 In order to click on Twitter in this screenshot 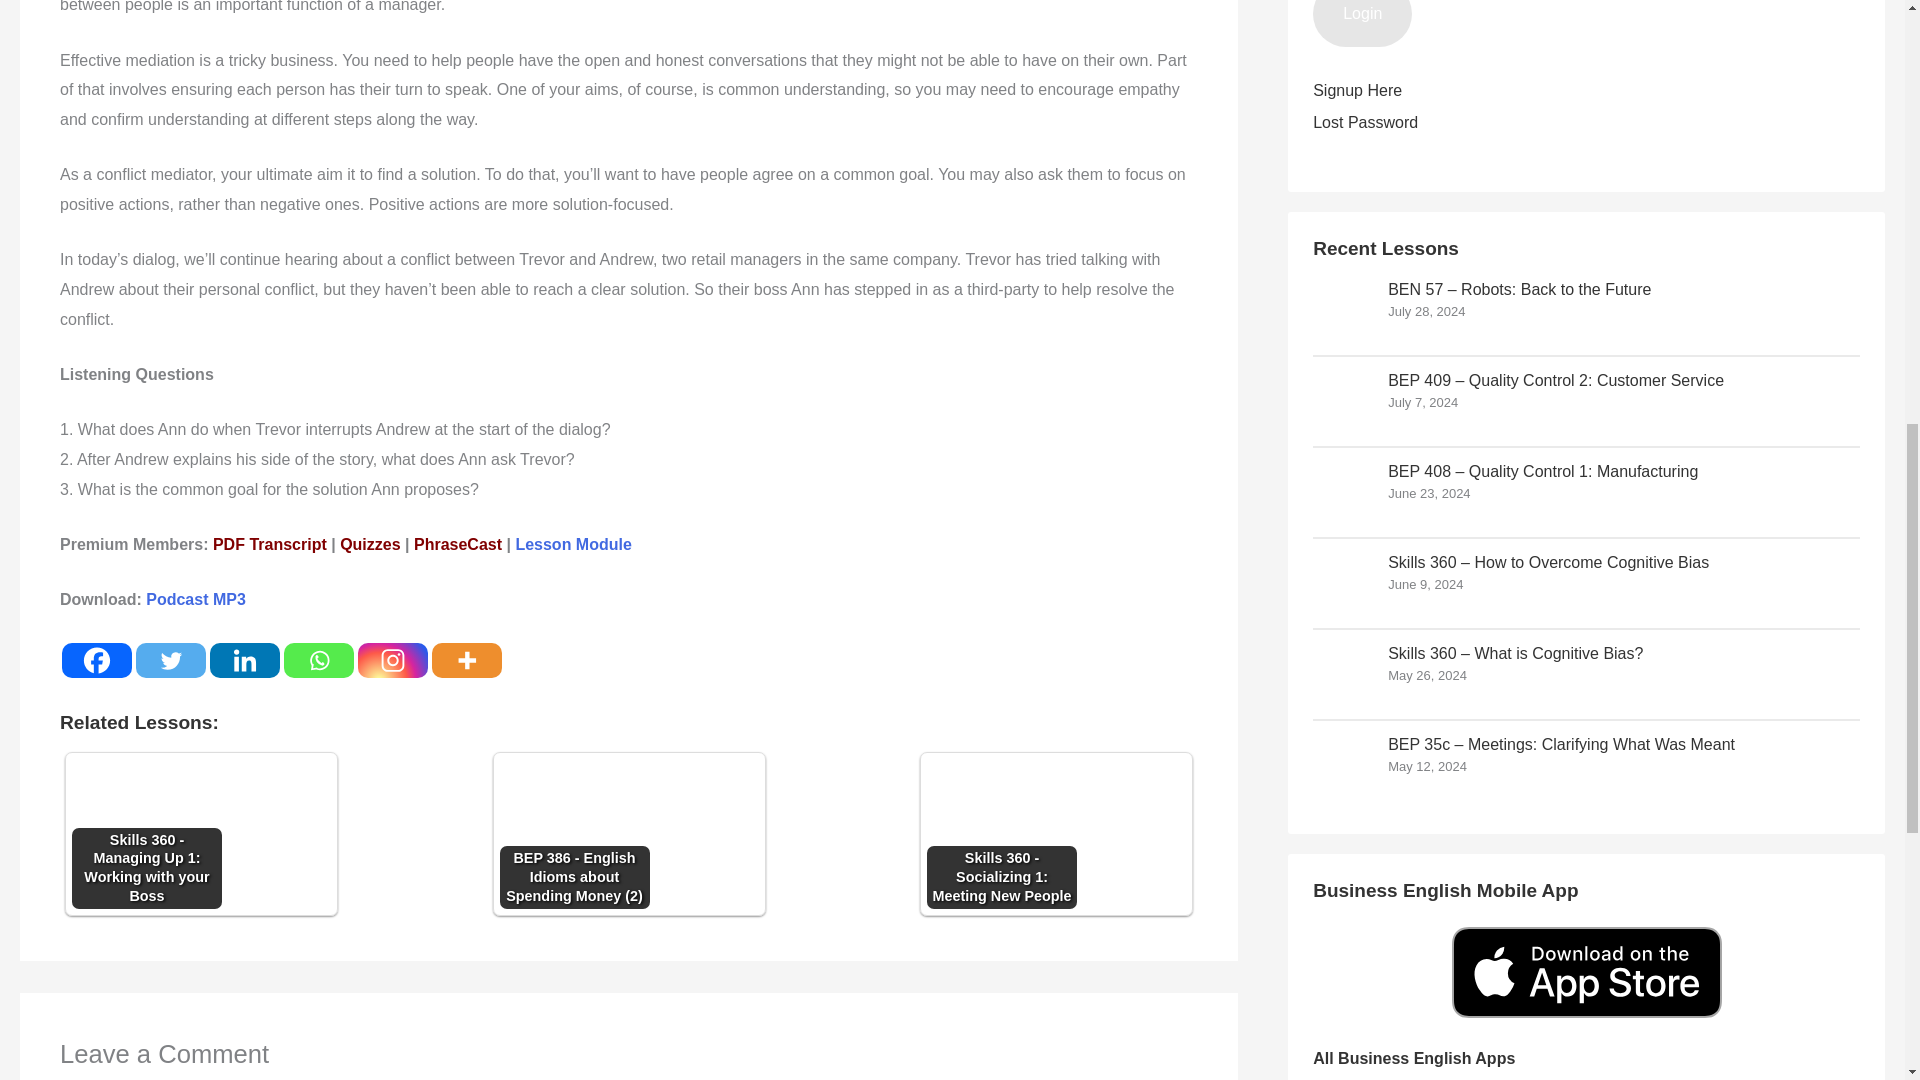, I will do `click(170, 660)`.